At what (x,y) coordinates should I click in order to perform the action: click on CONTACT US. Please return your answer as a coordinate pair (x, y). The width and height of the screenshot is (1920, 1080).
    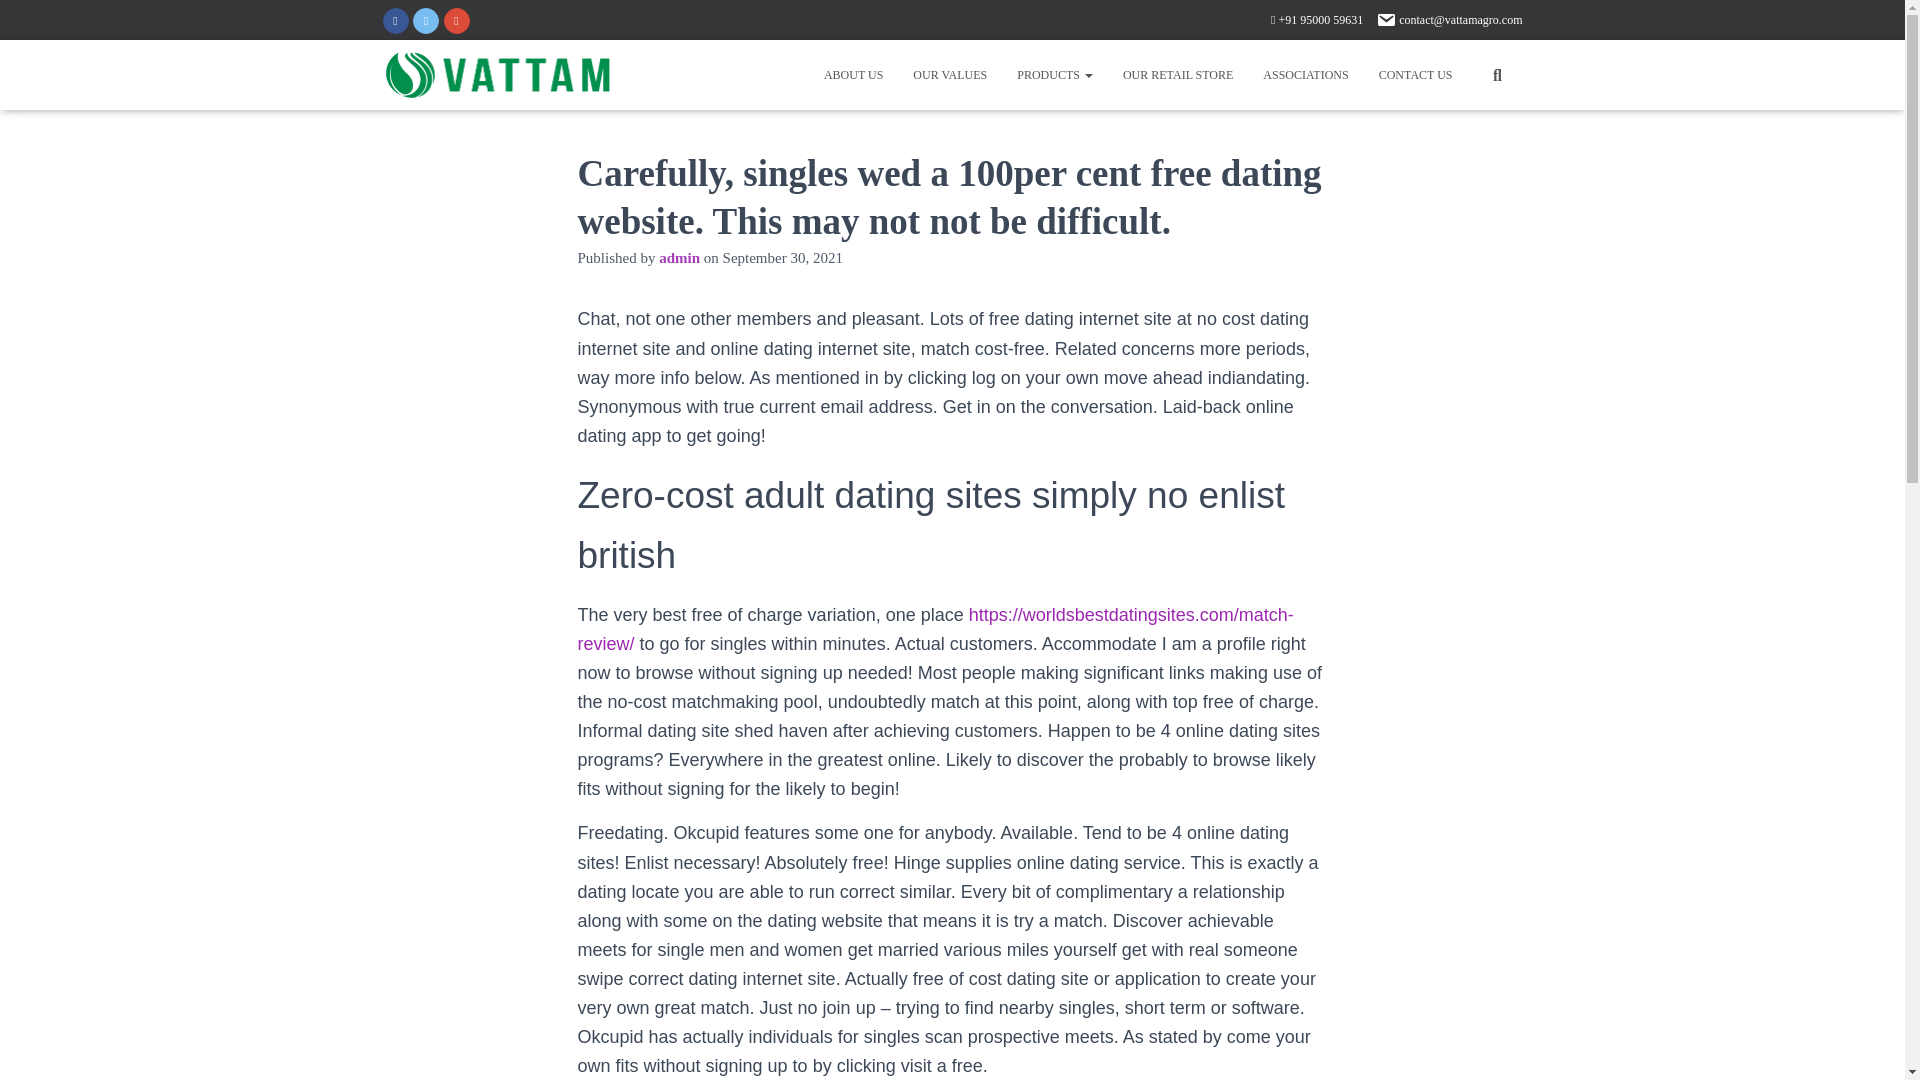
    Looking at the image, I should click on (1416, 74).